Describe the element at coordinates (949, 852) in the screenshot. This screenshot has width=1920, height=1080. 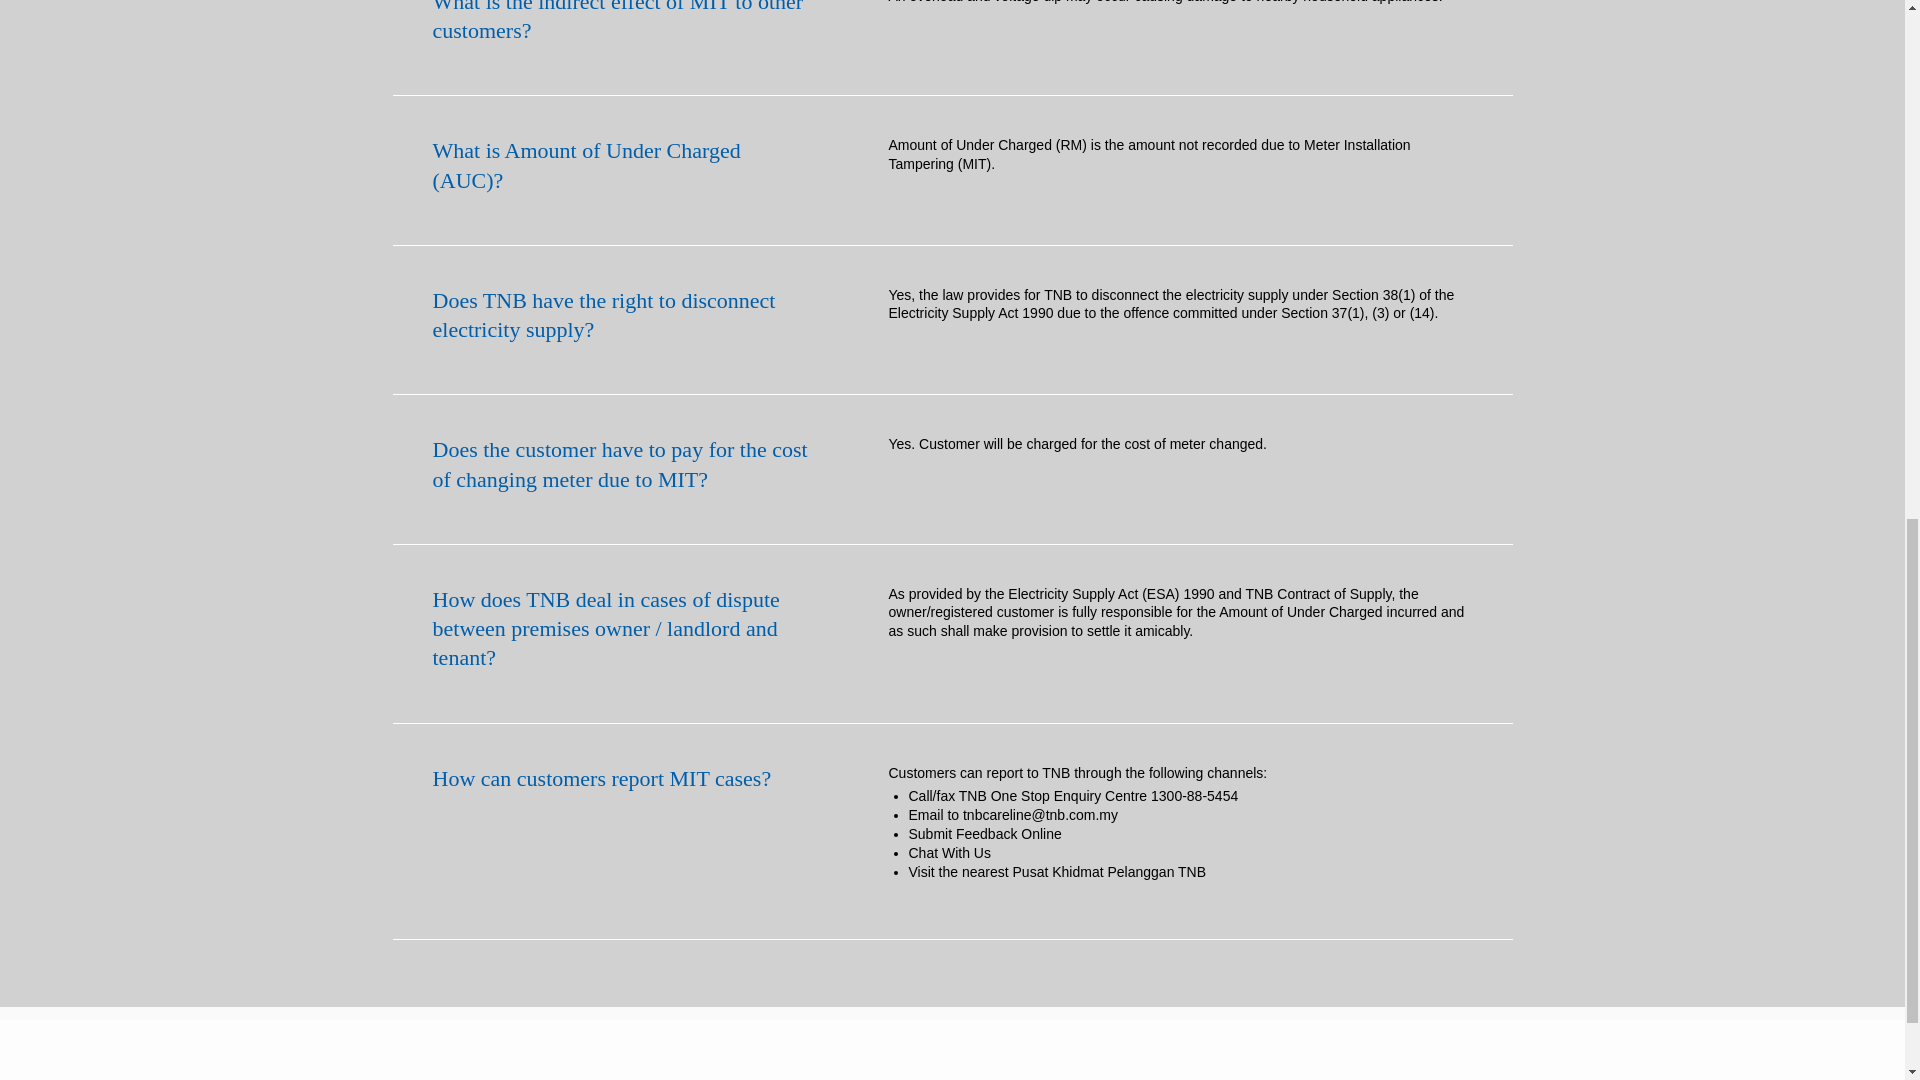
I see `Chat With Us` at that location.